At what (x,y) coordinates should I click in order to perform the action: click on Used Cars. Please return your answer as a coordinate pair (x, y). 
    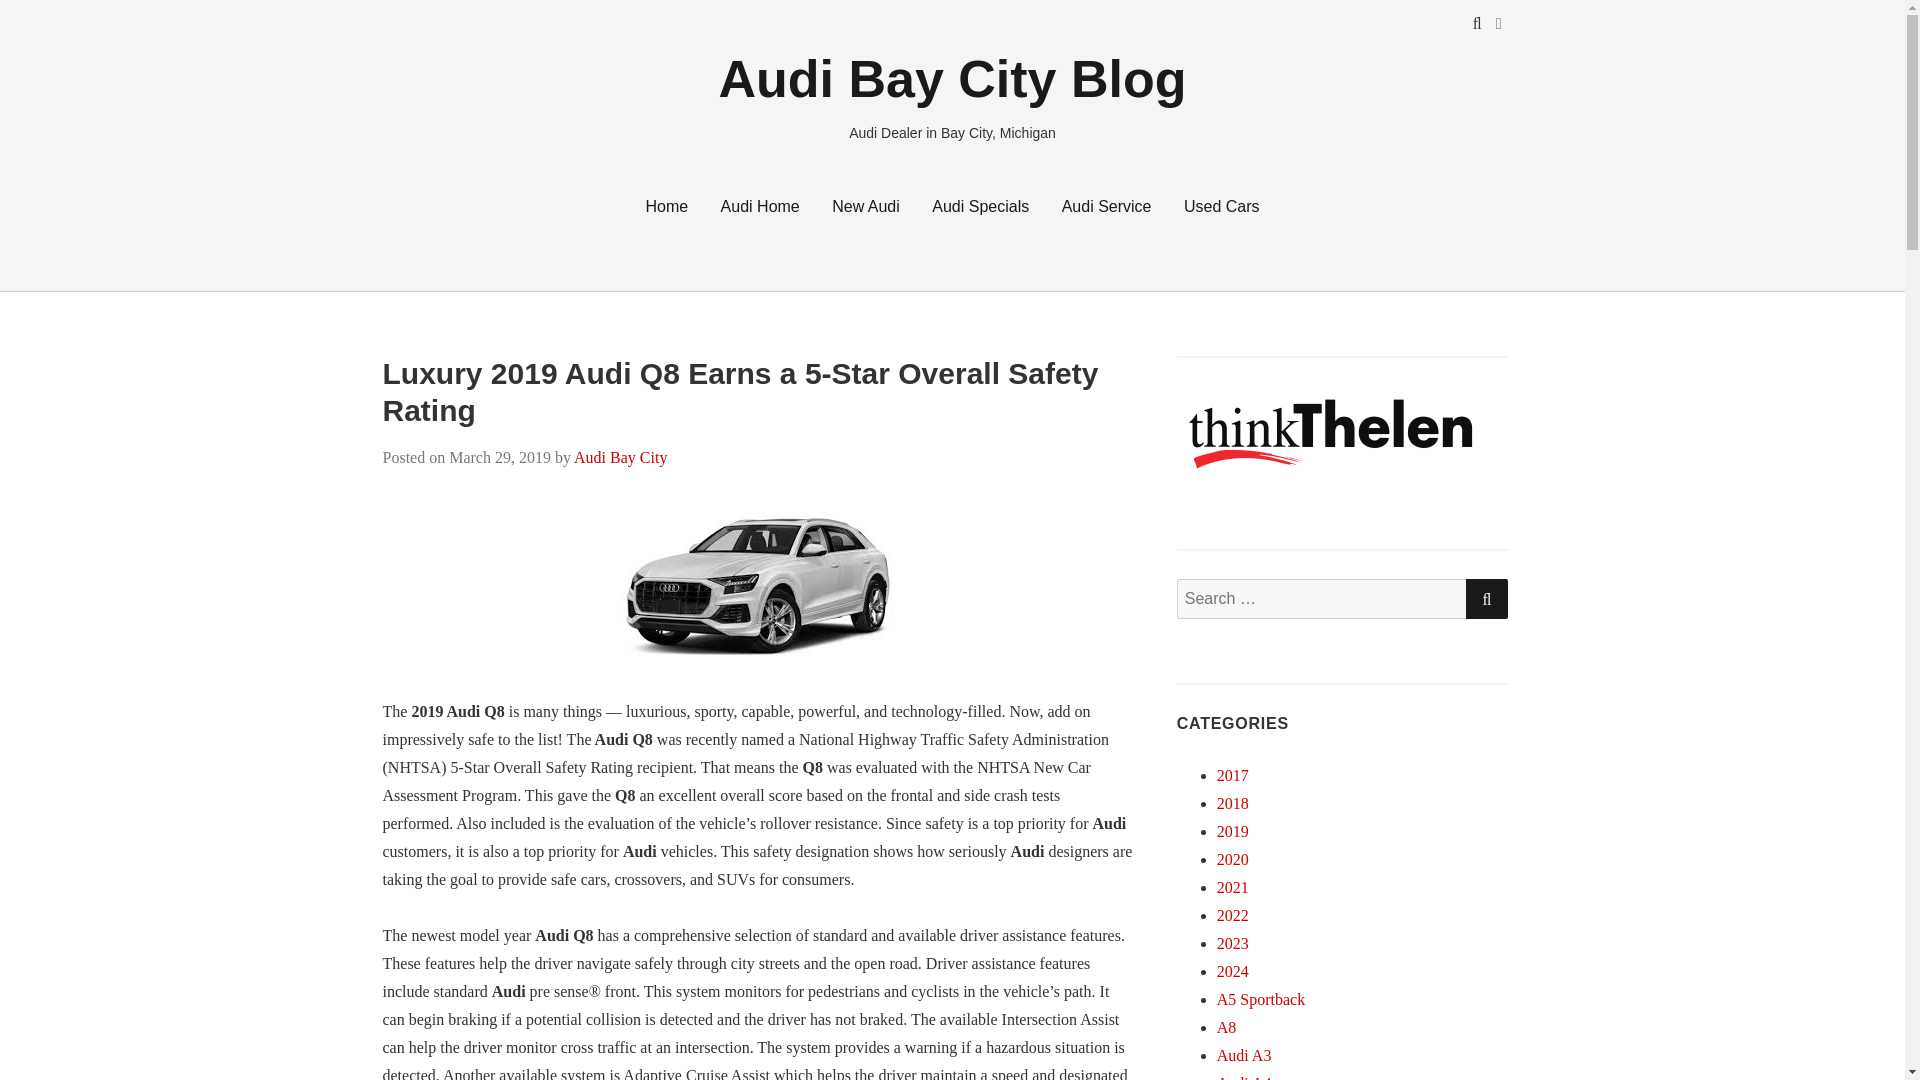
    Looking at the image, I should click on (1222, 206).